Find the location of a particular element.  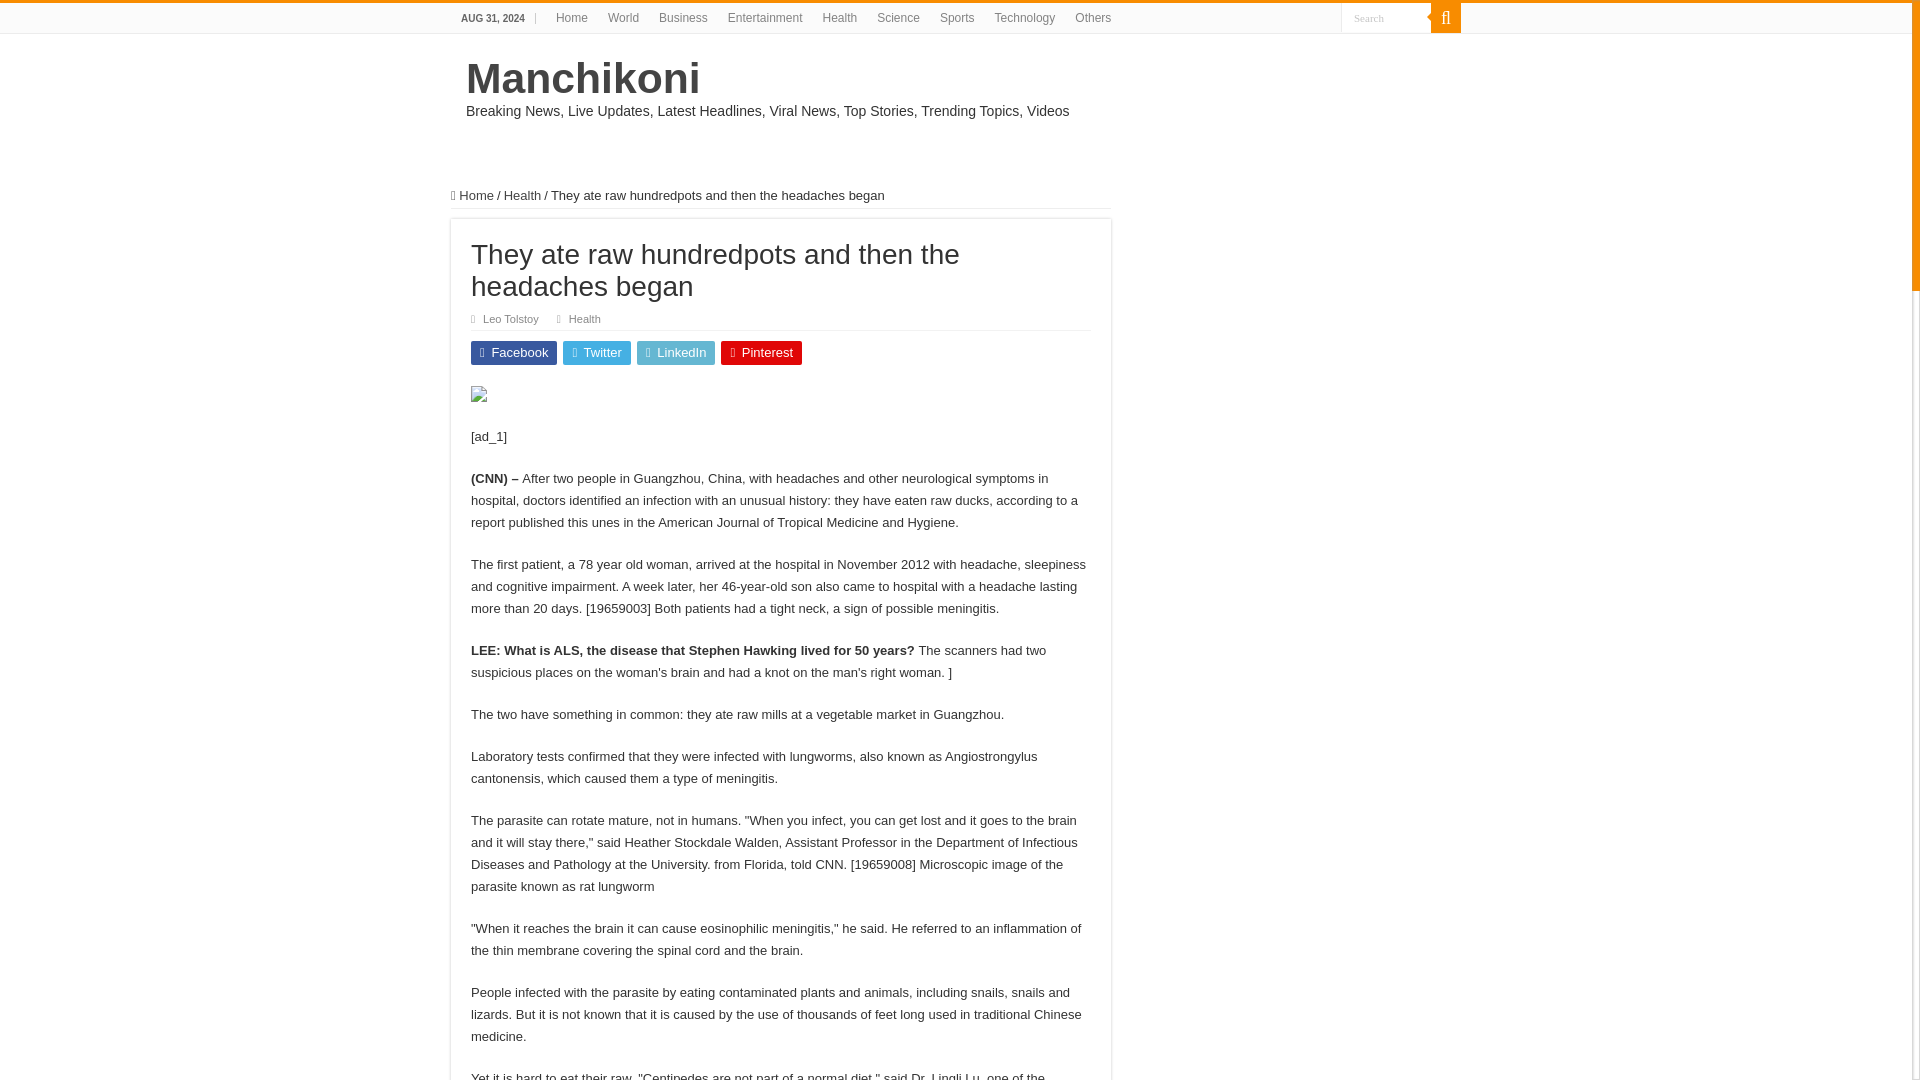

Technology is located at coordinates (1024, 18).